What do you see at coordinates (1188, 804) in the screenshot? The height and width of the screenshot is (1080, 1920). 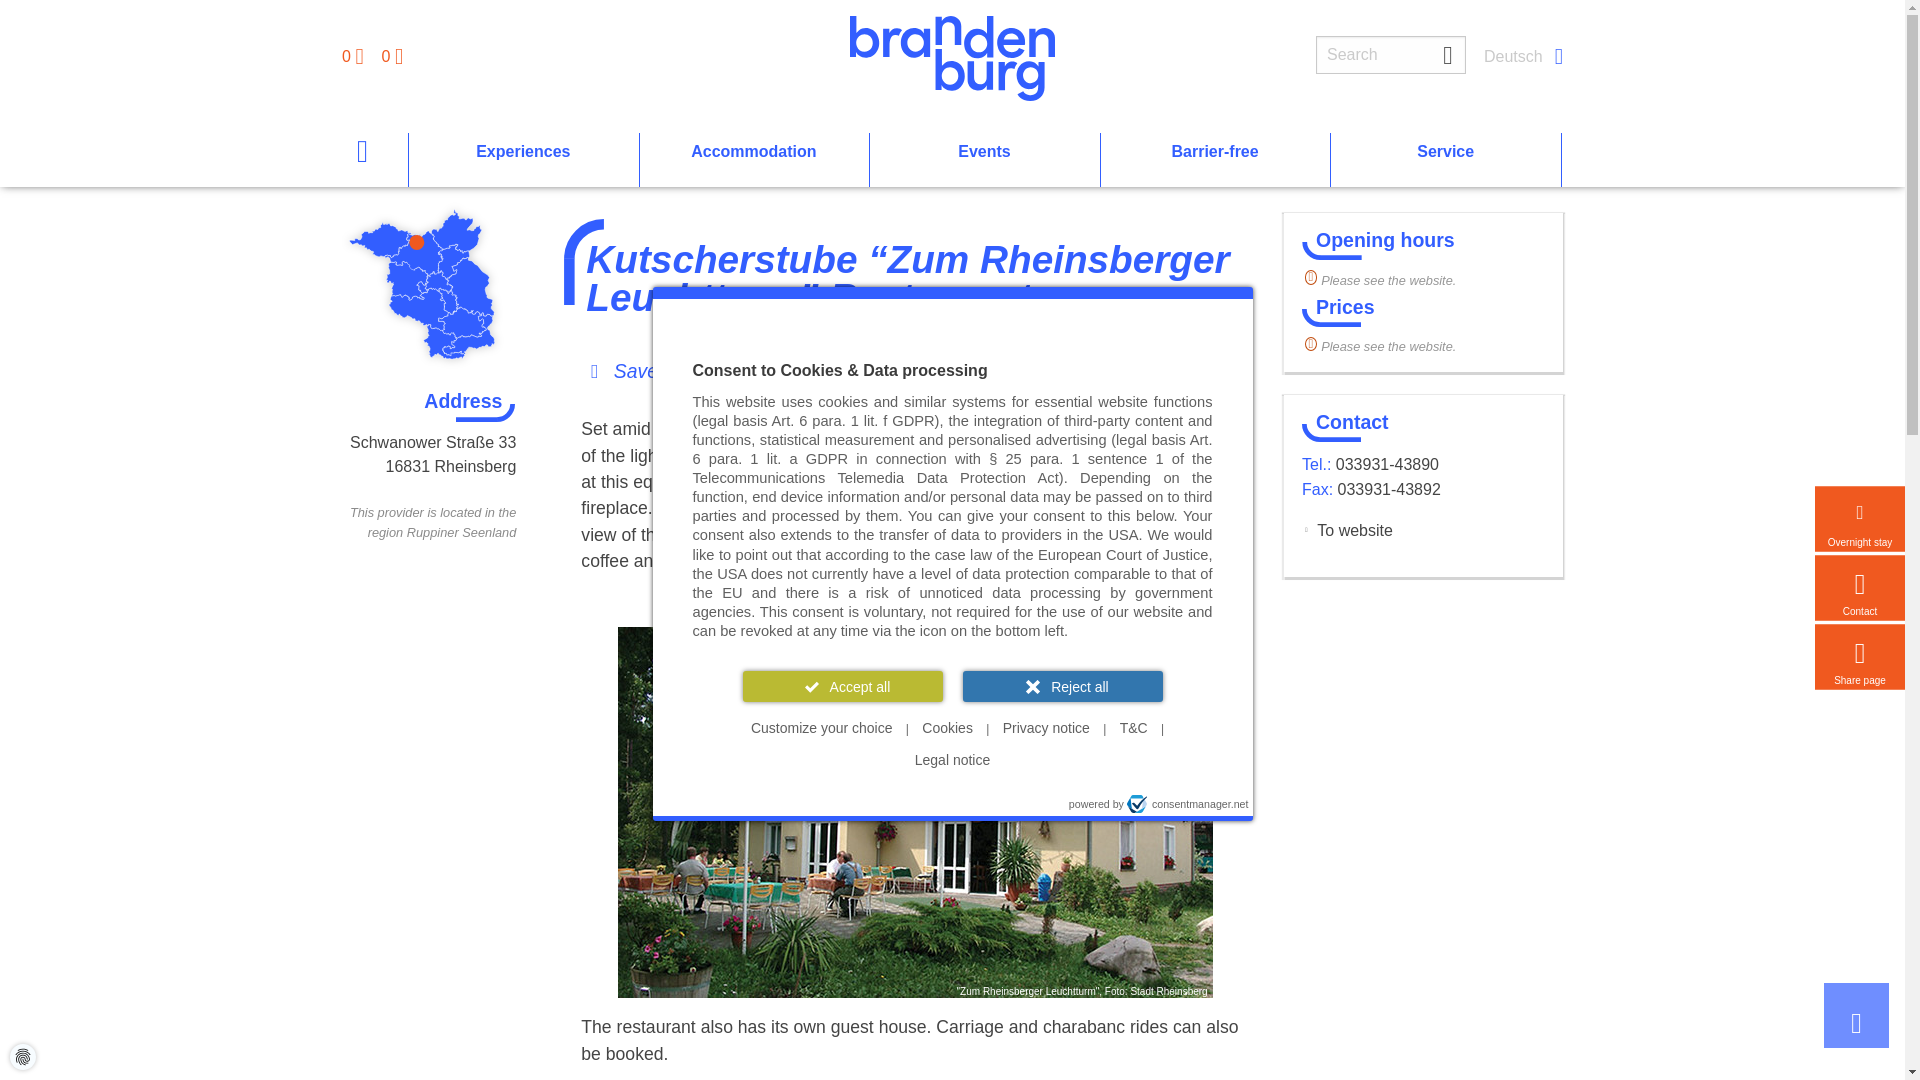 I see `consentmanager.net` at bounding box center [1188, 804].